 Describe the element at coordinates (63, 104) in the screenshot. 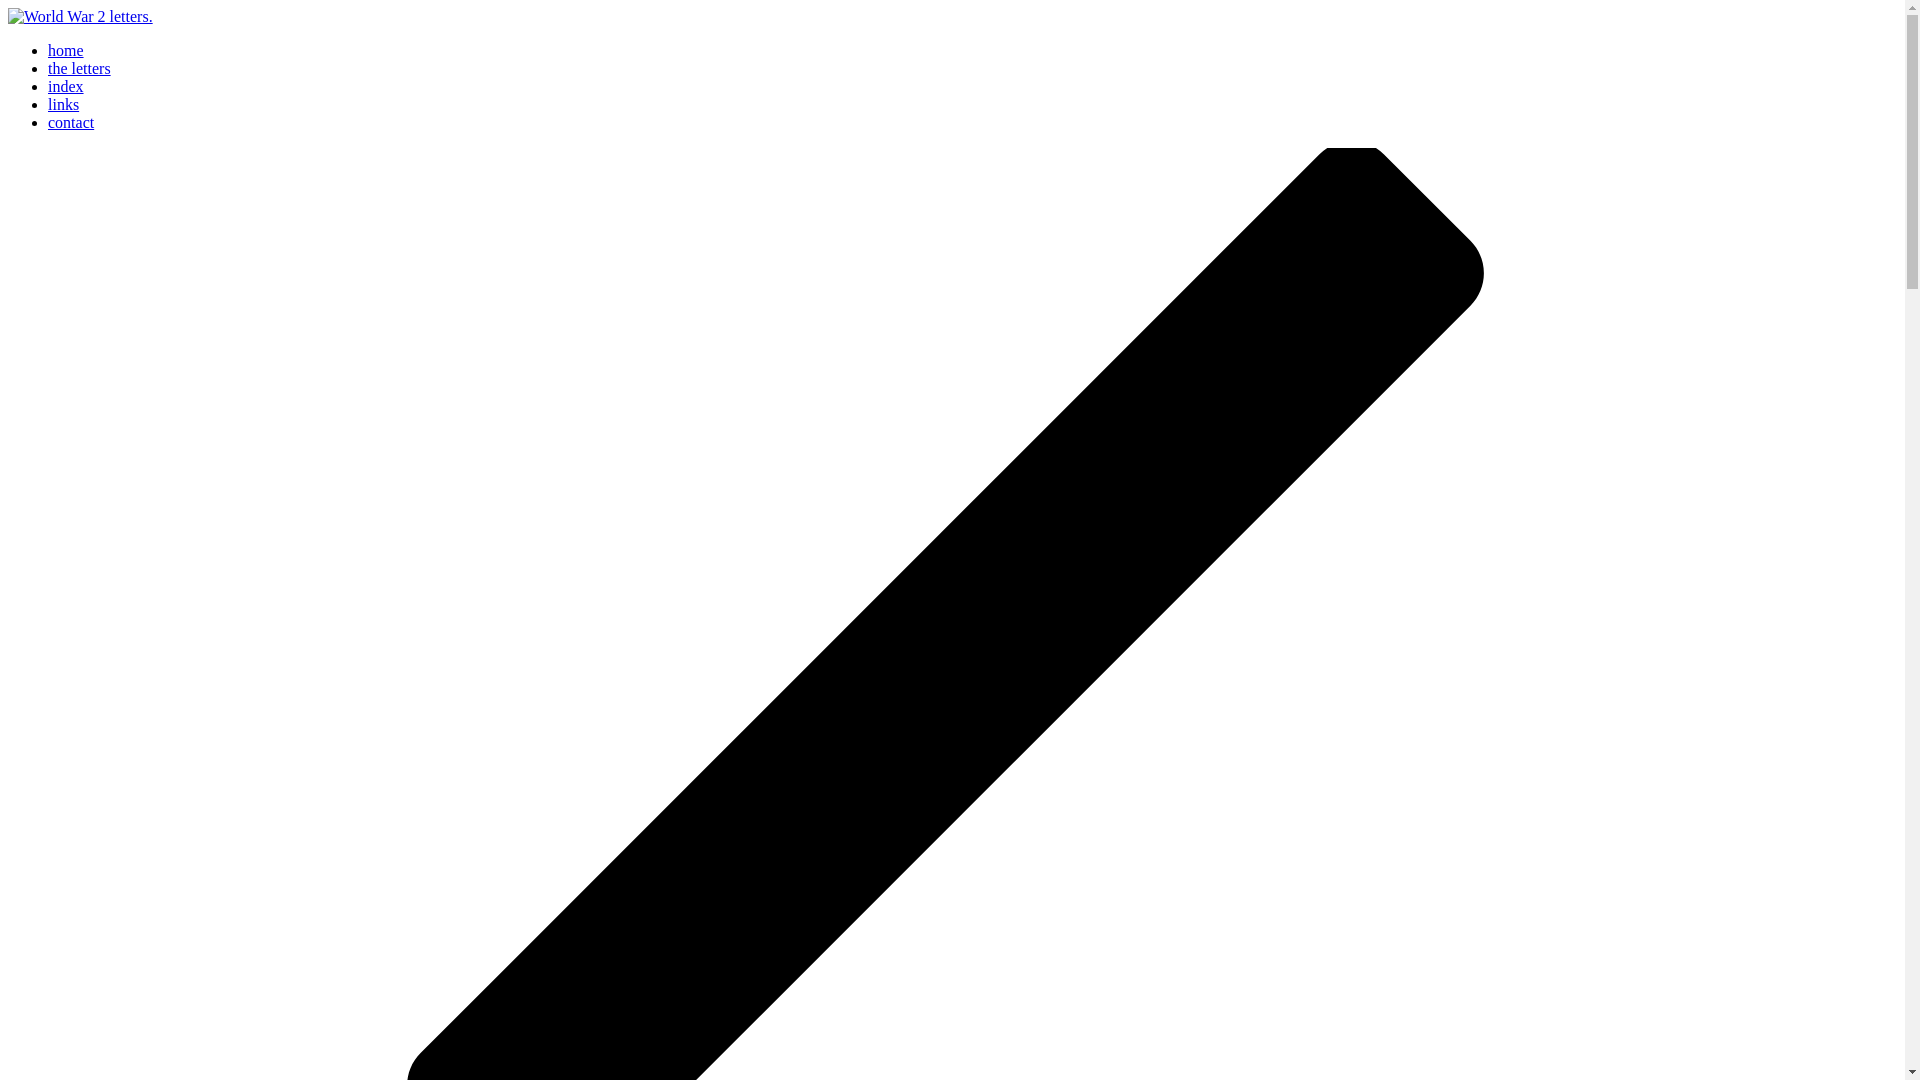

I see `links` at that location.